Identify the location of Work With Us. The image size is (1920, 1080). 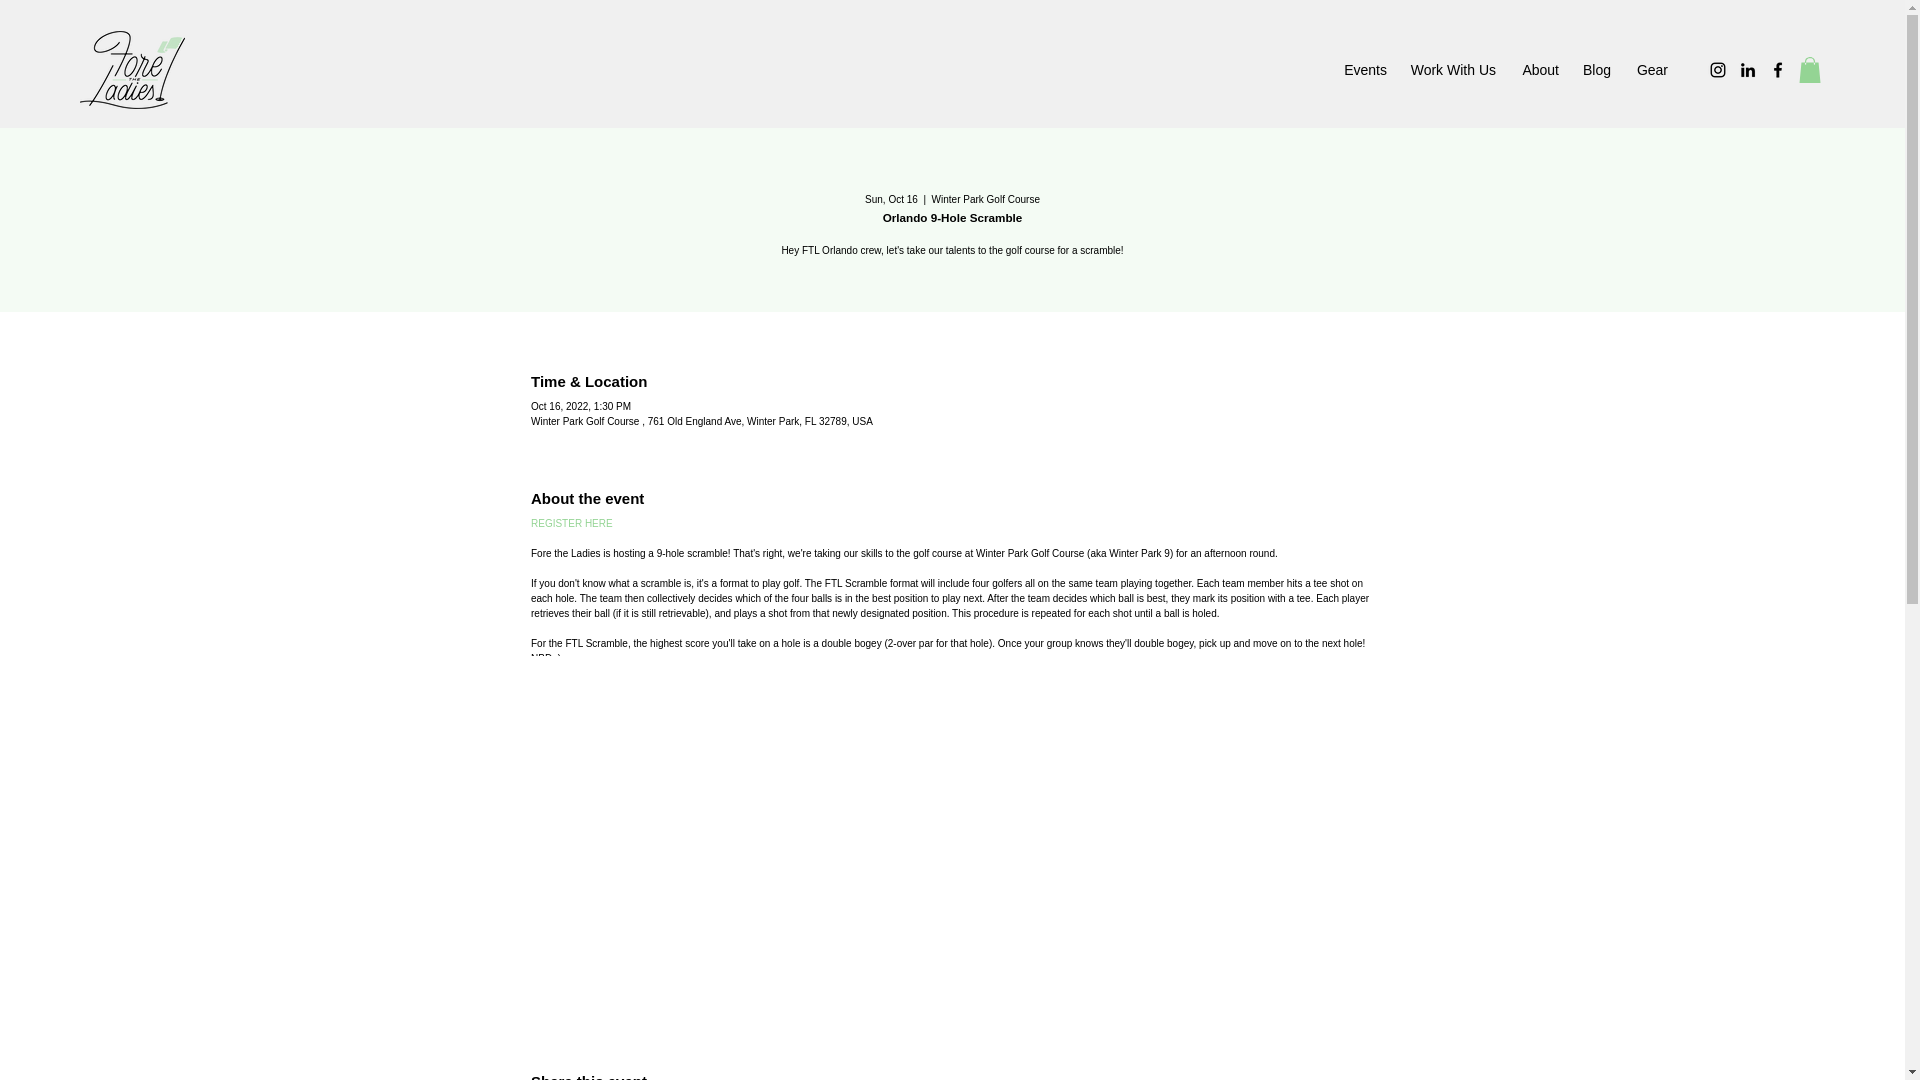
(1451, 70).